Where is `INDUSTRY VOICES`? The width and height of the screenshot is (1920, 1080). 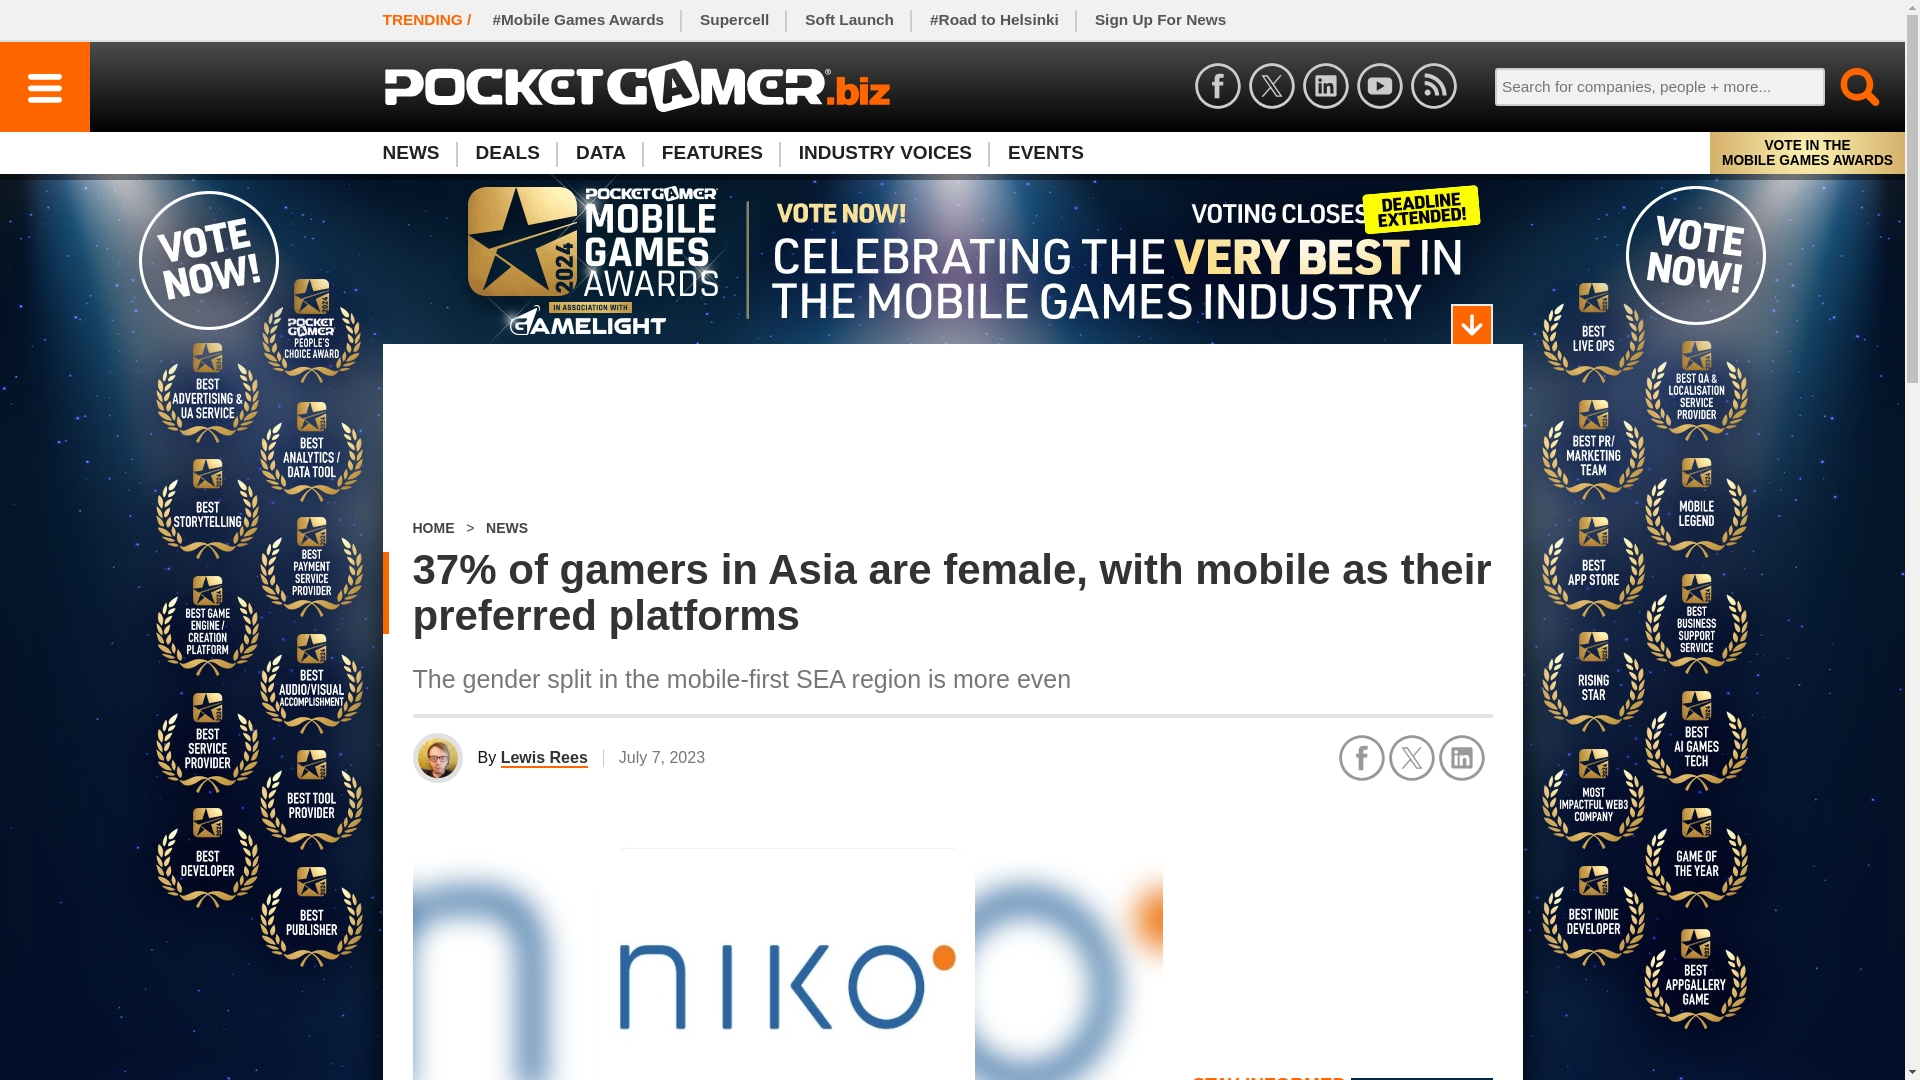
INDUSTRY VOICES is located at coordinates (886, 152).